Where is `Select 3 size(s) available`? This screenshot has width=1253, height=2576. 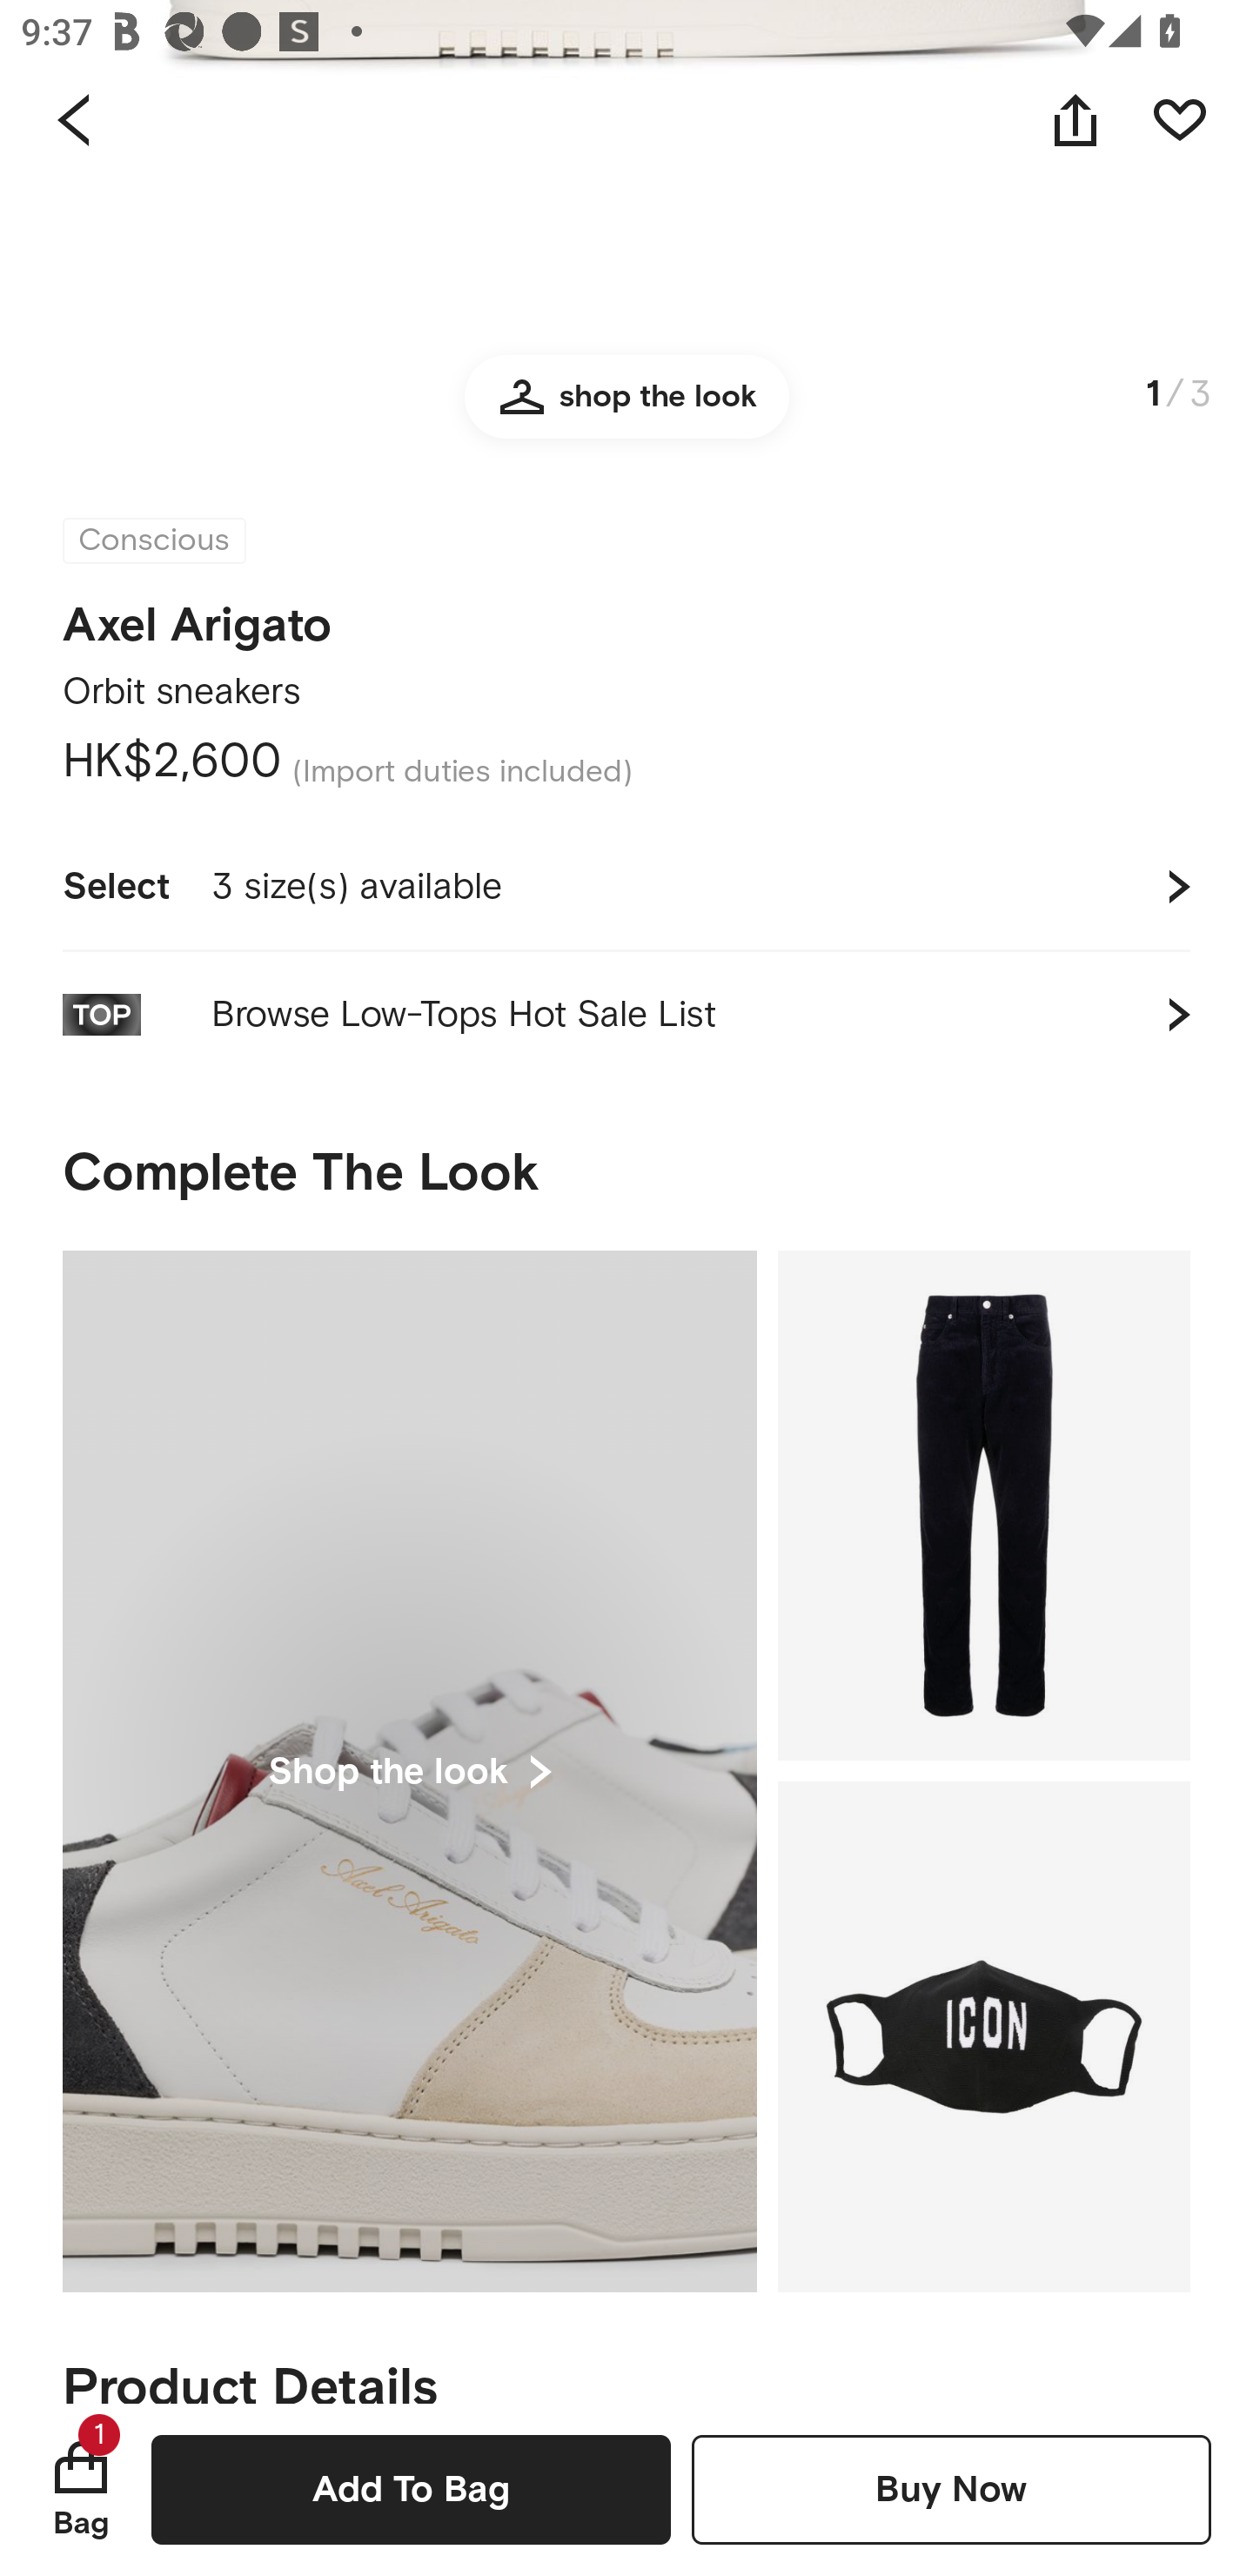 Select 3 size(s) available is located at coordinates (626, 888).